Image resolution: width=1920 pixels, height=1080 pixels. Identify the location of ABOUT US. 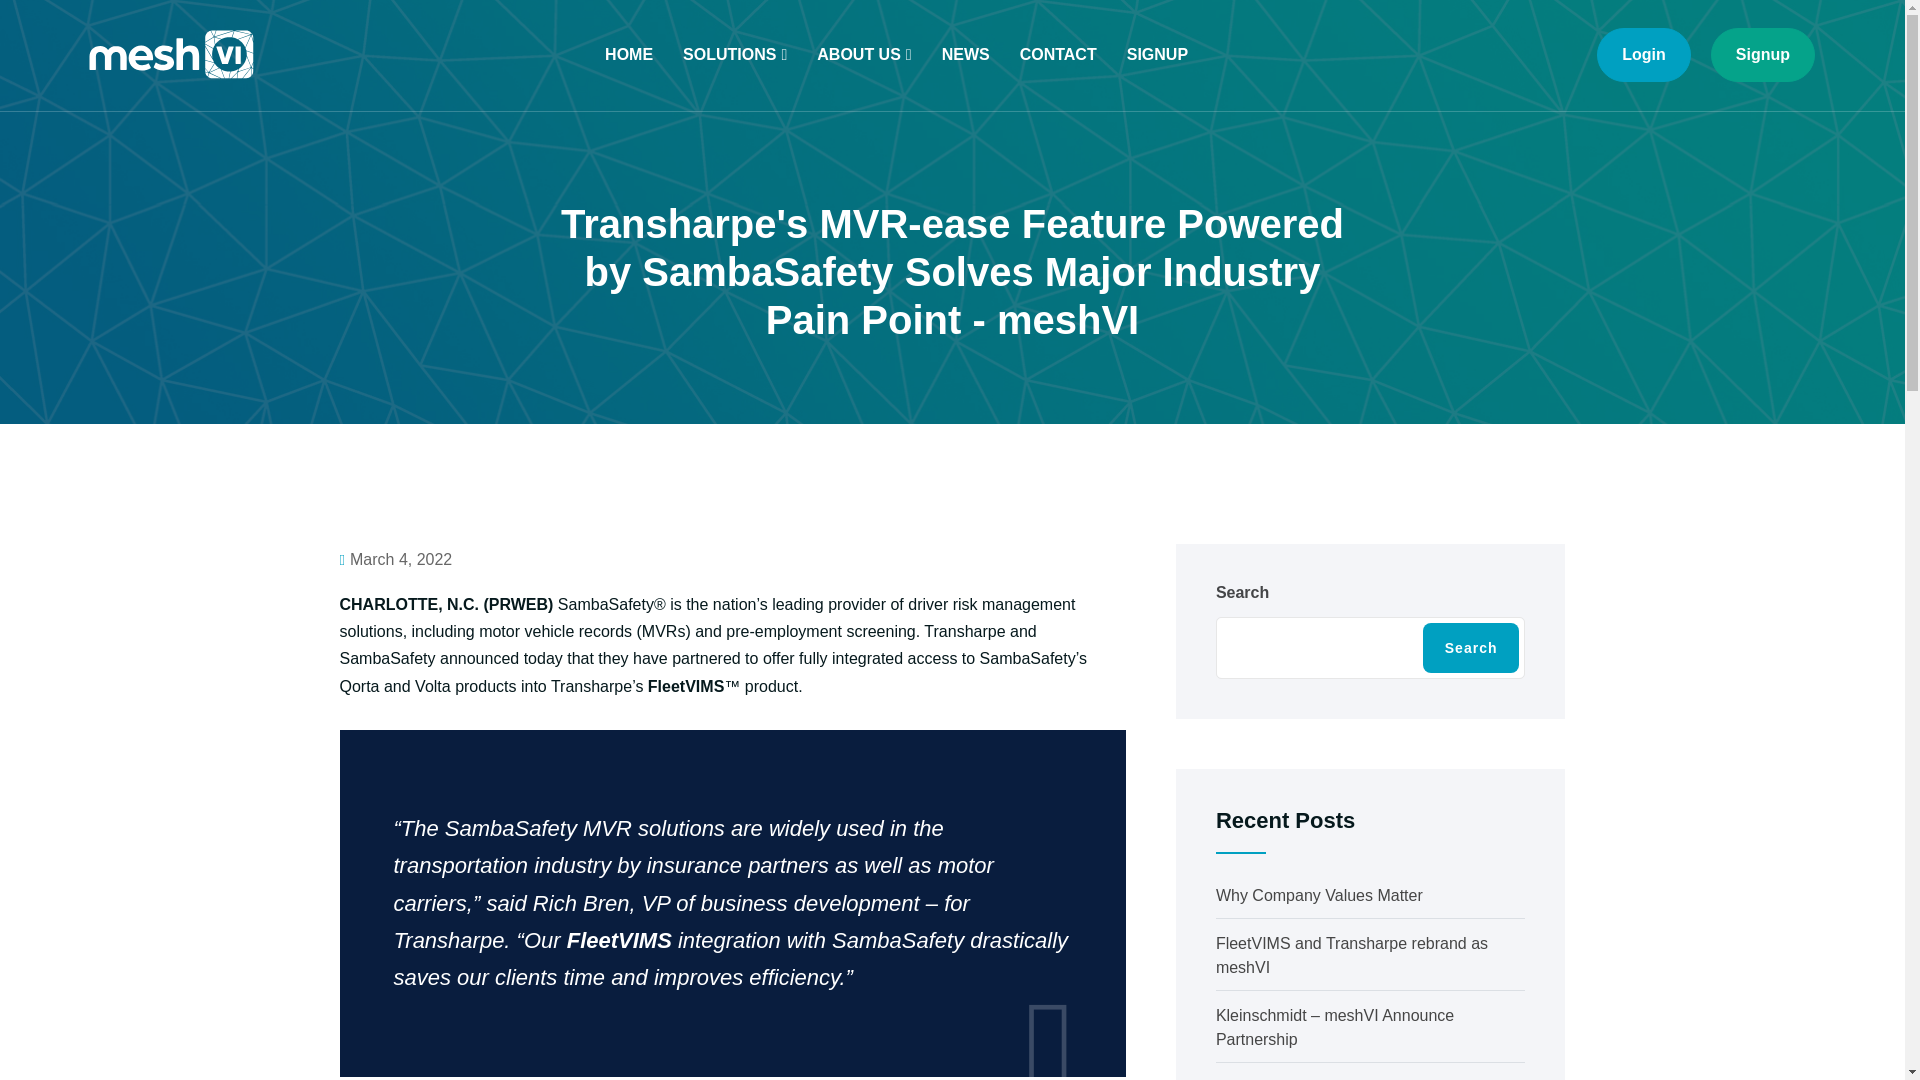
(864, 56).